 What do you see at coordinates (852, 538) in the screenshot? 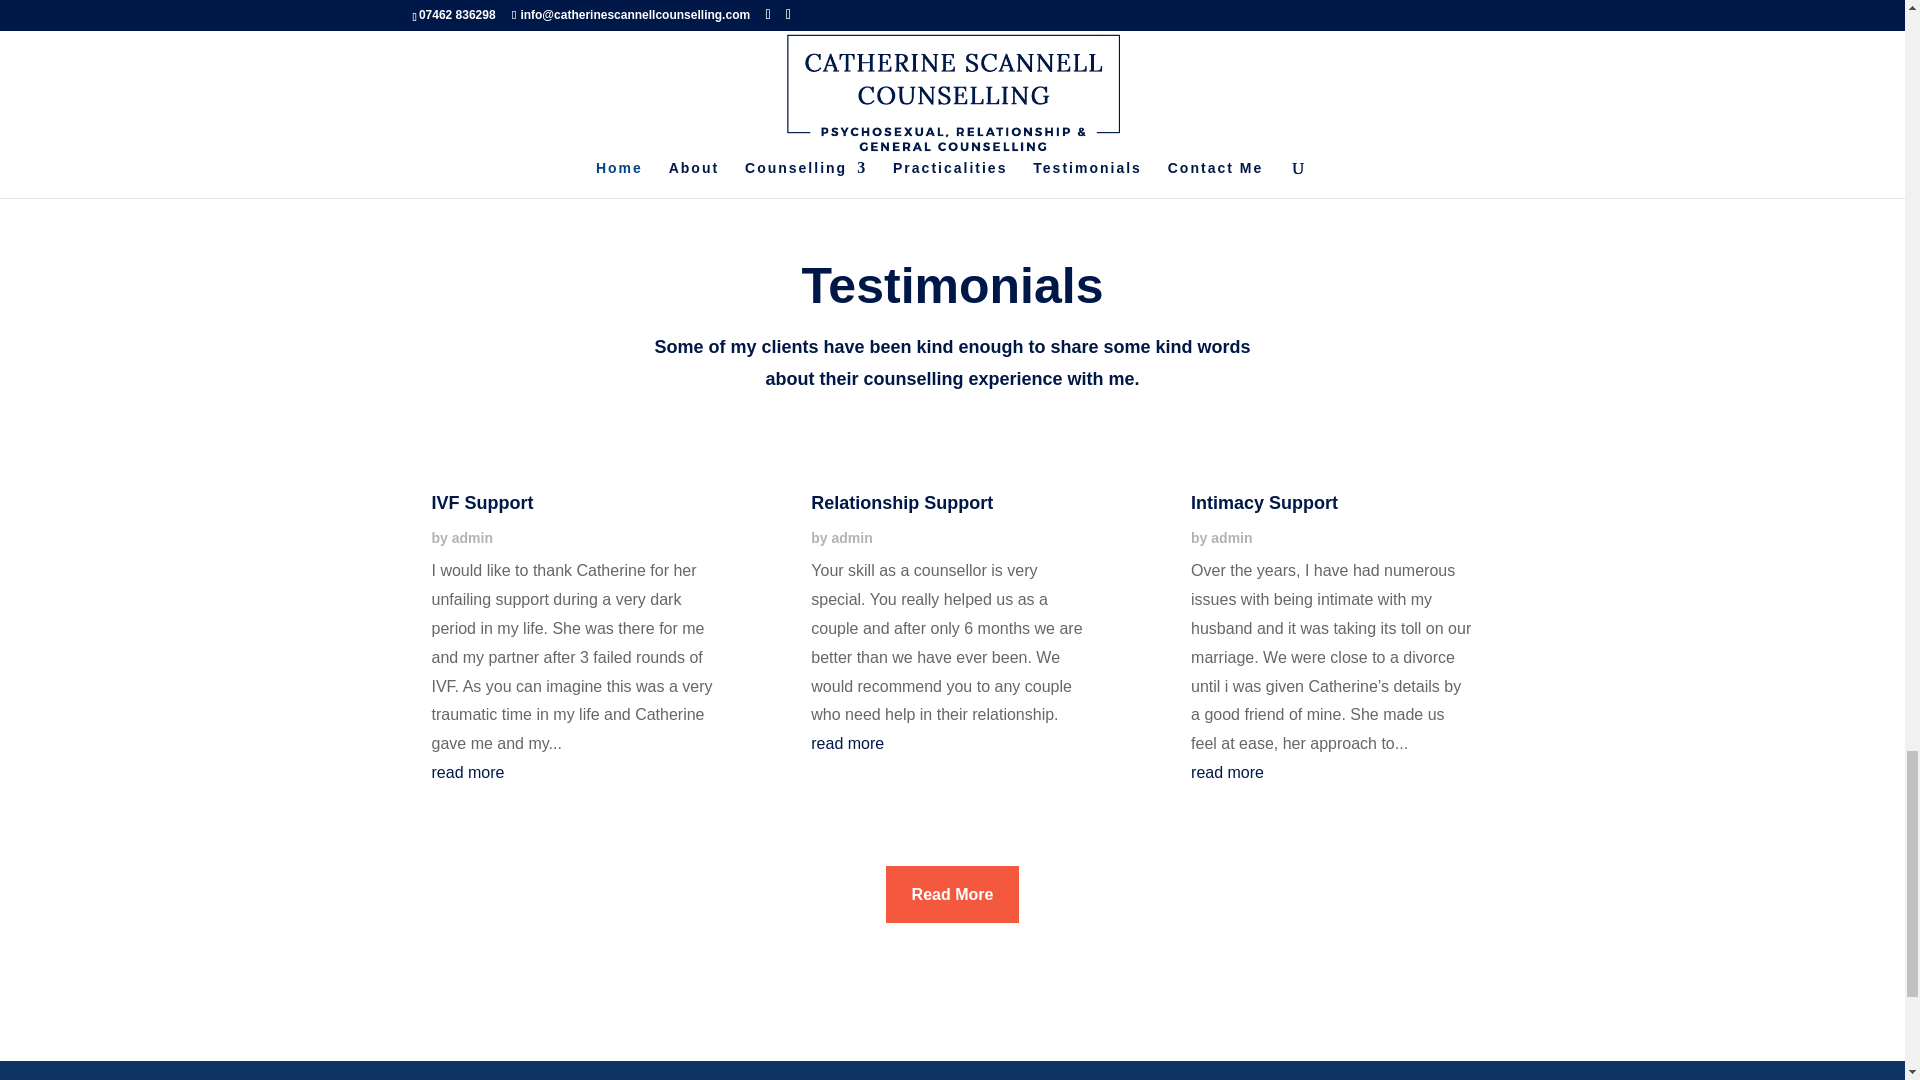
I see `admin` at bounding box center [852, 538].